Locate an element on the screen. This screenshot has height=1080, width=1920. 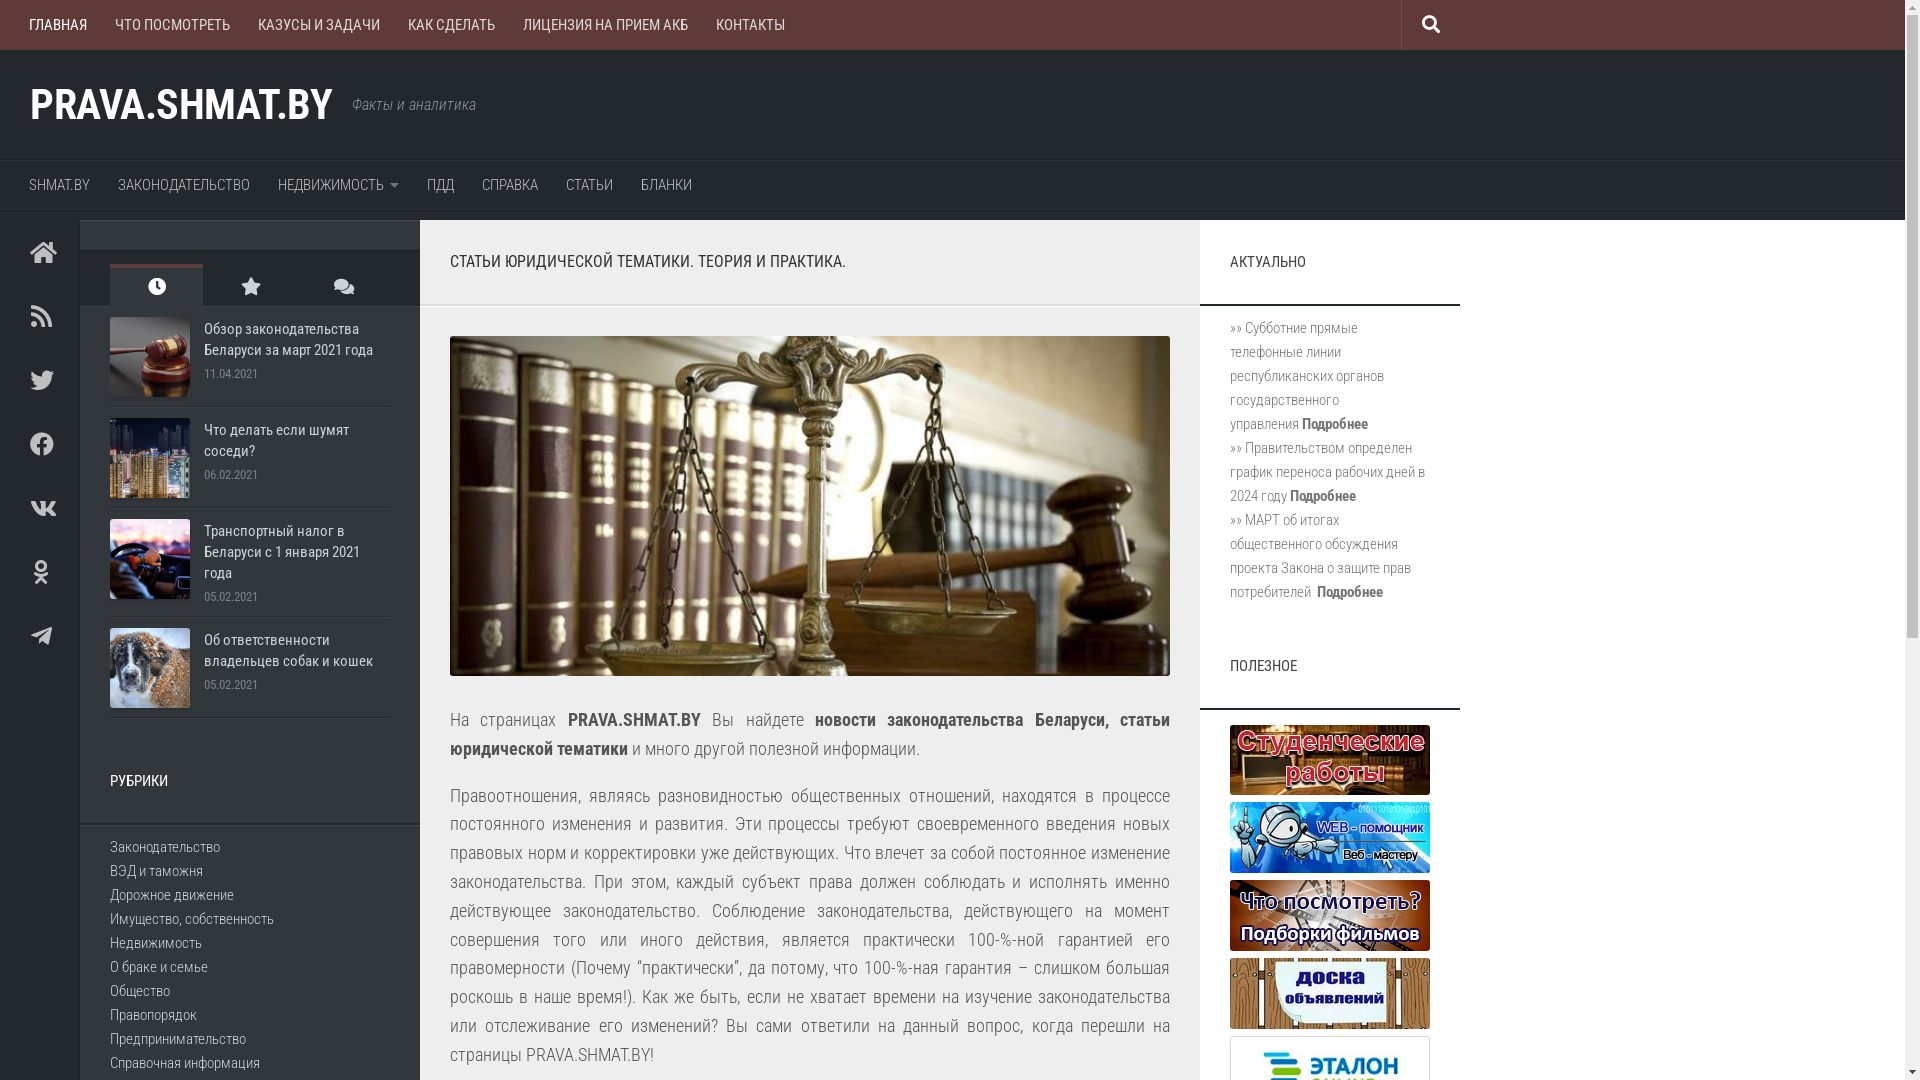
Recent Posts is located at coordinates (156, 286).